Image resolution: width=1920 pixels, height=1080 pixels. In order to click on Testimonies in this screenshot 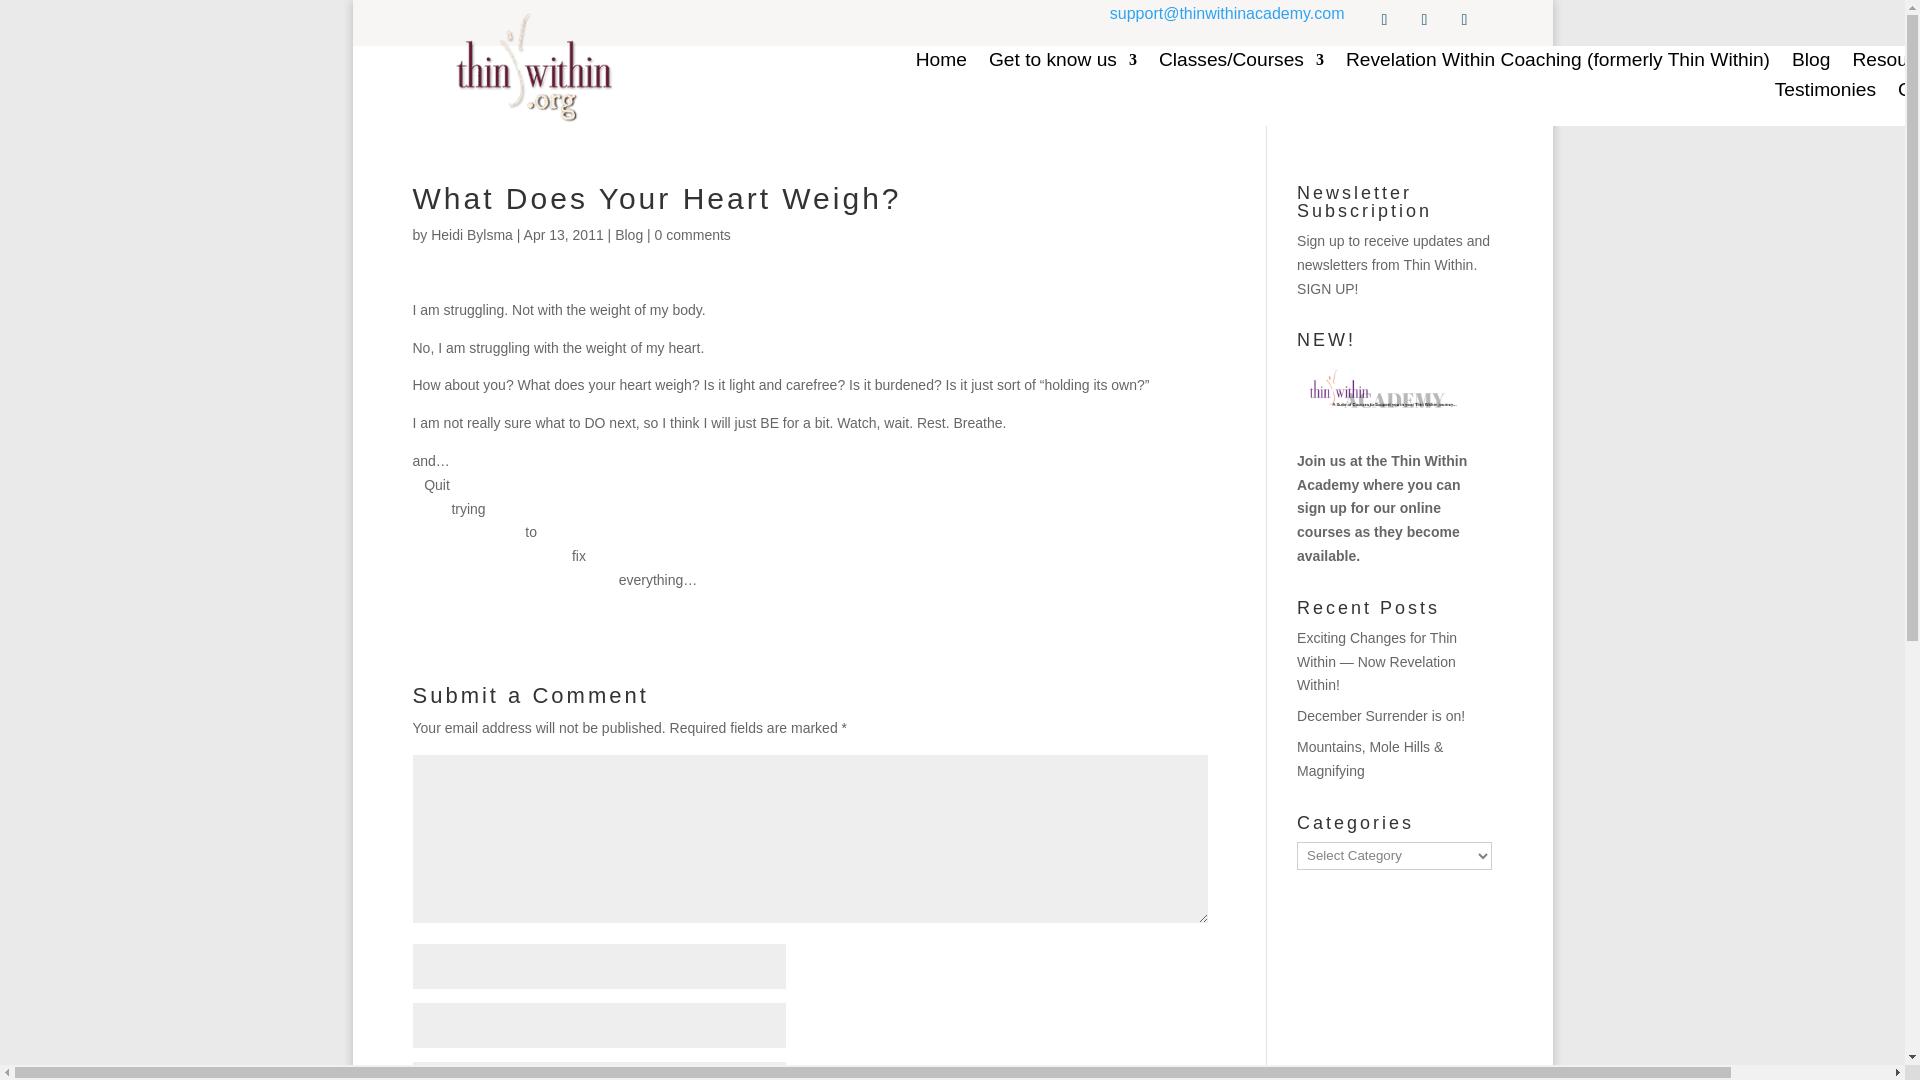, I will do `click(1824, 92)`.